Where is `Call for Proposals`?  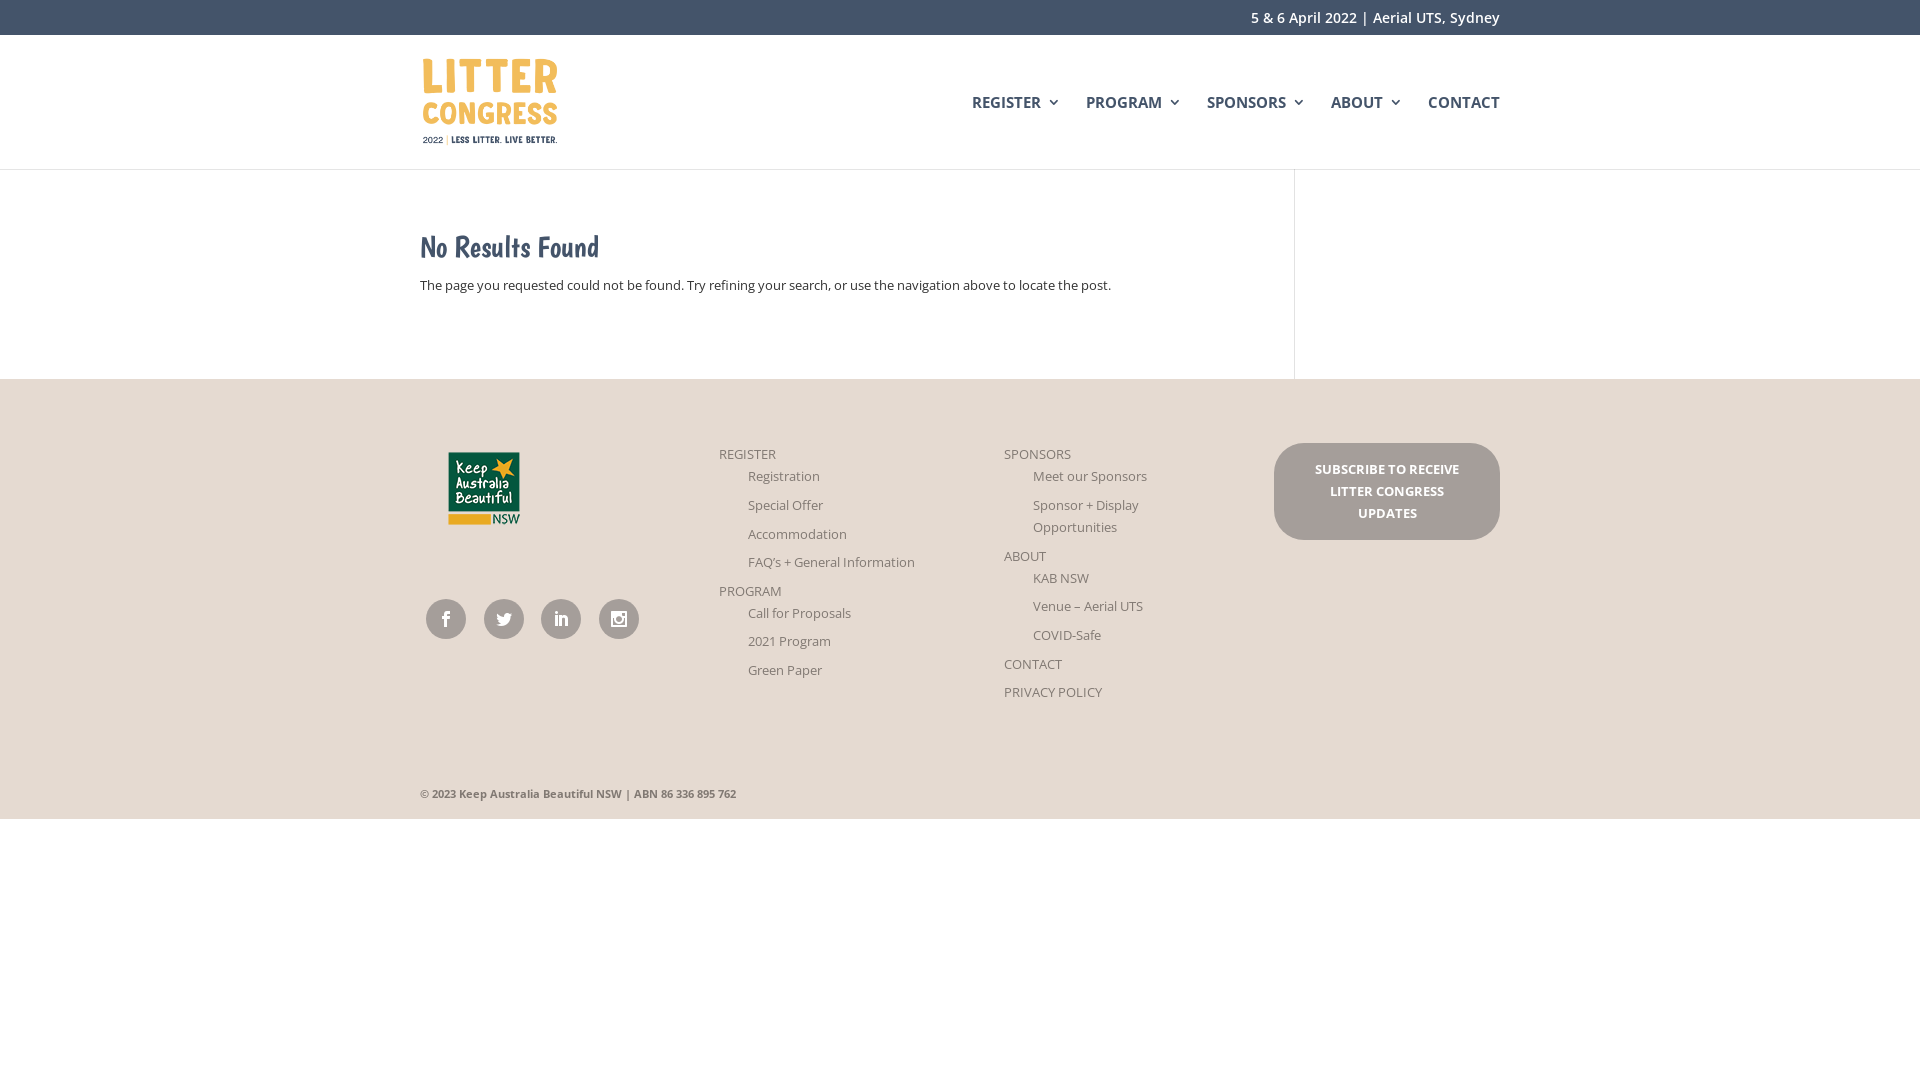 Call for Proposals is located at coordinates (800, 613).